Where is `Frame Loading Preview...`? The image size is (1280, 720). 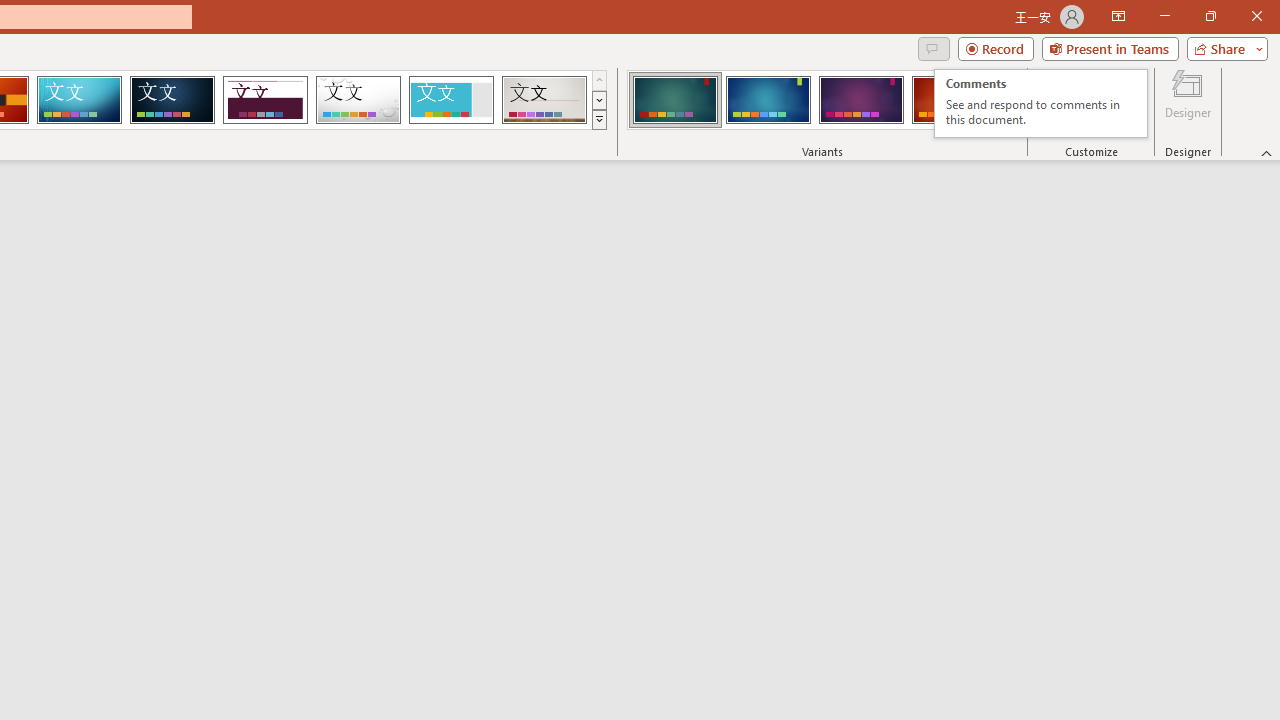 Frame Loading Preview... is located at coordinates (954, 100).